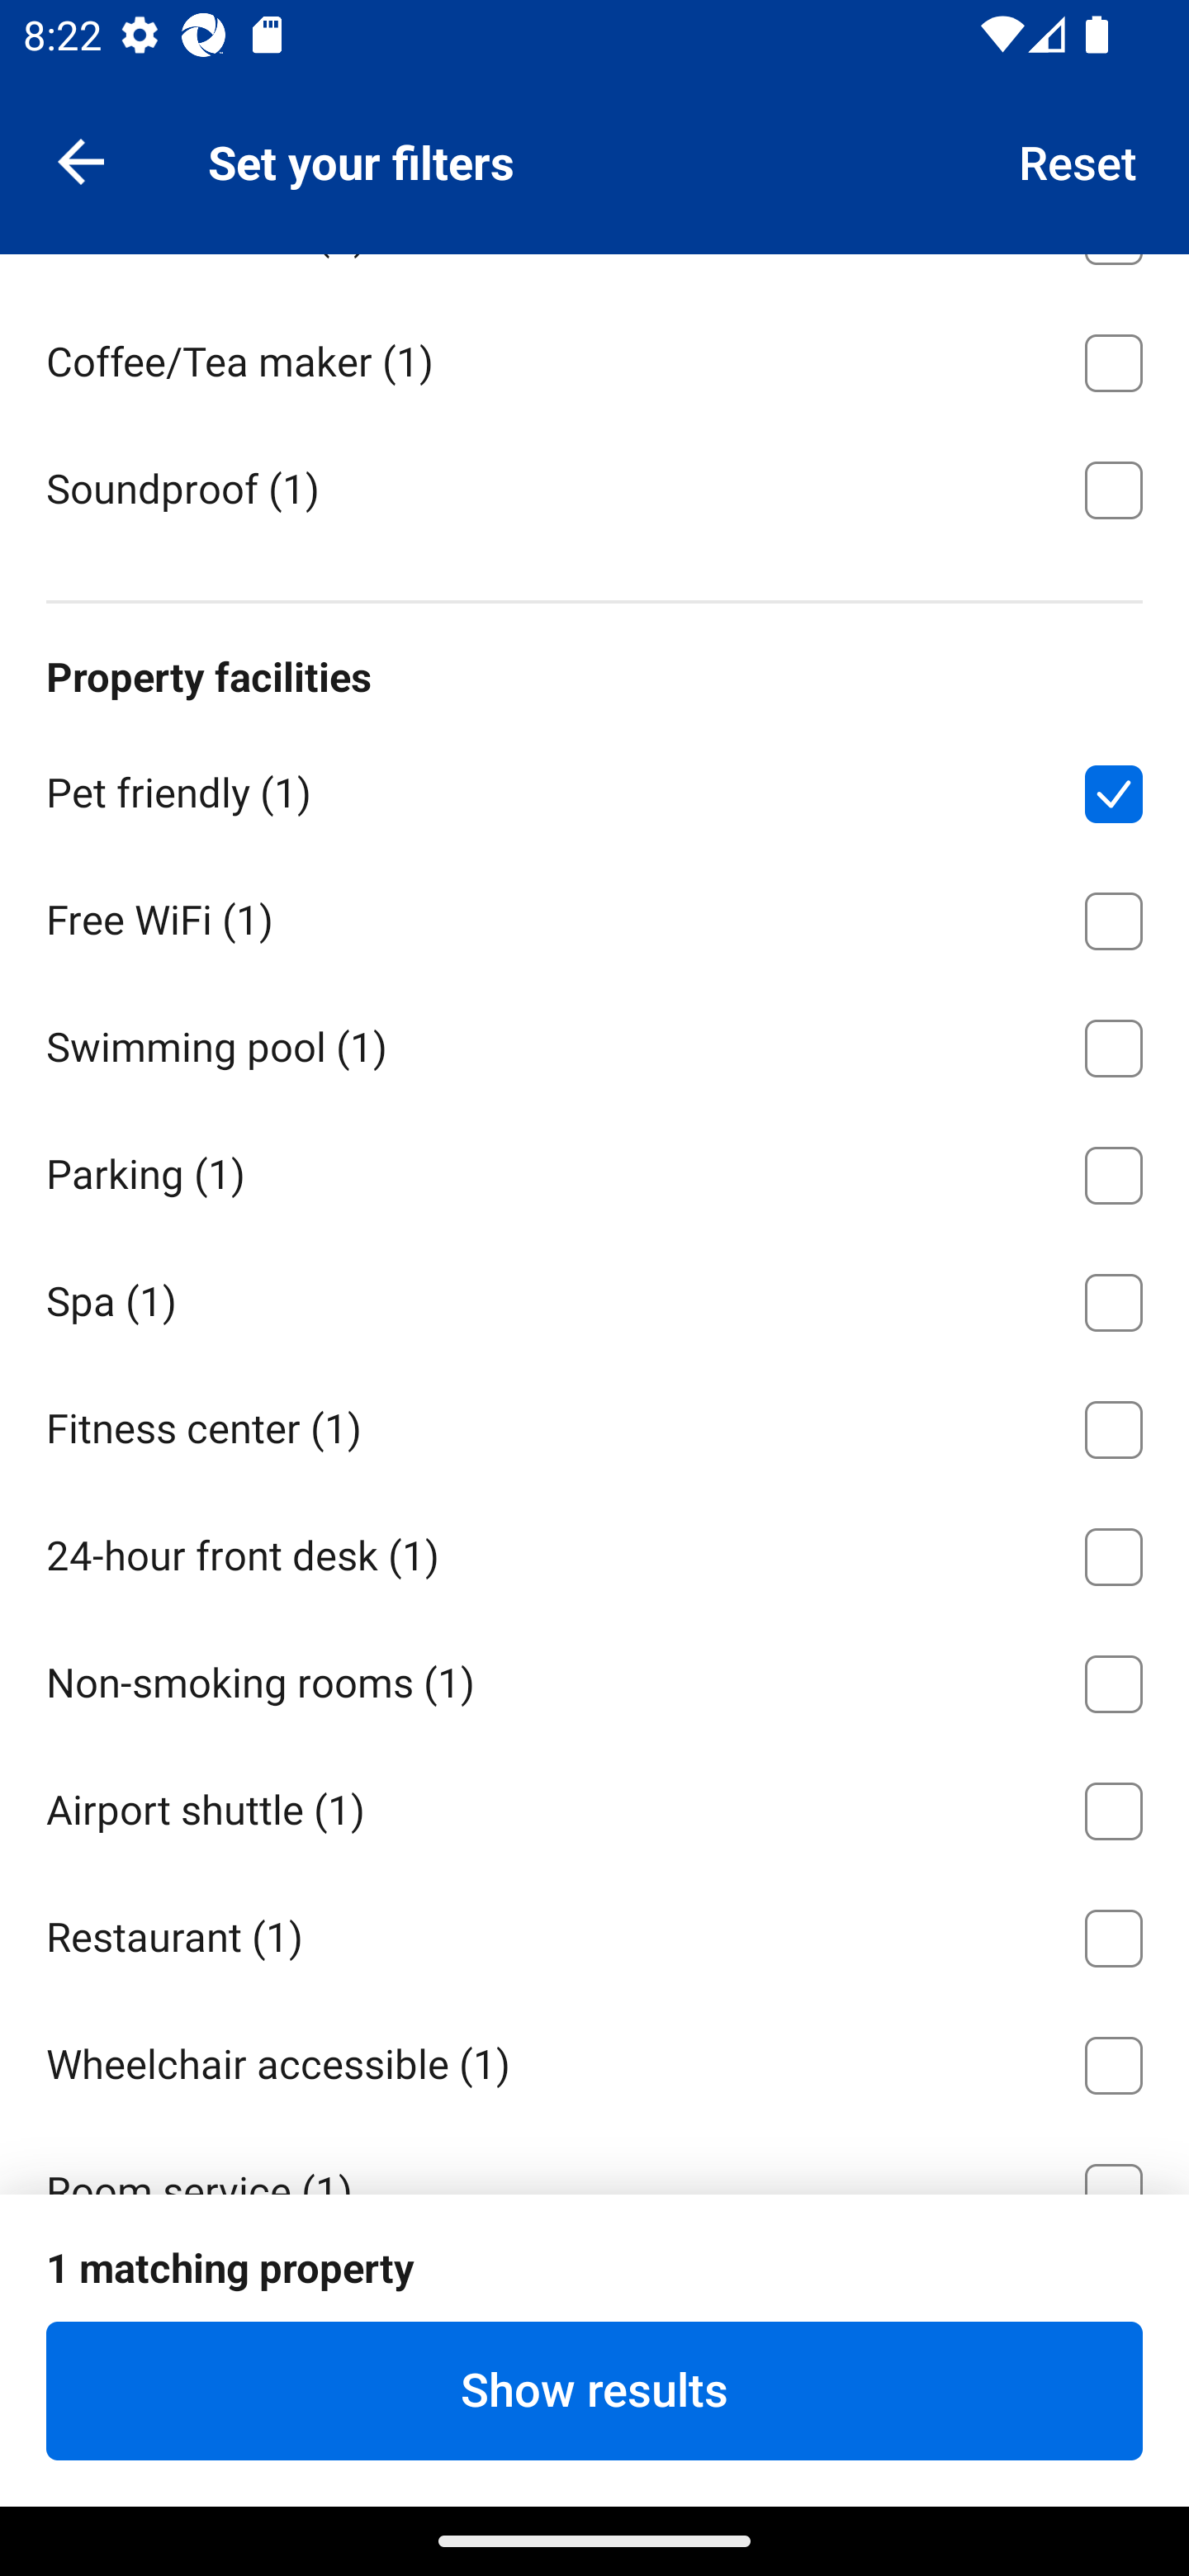 This screenshot has height=2576, width=1189. Describe the element at coordinates (594, 1806) in the screenshot. I see `Airport shuttle ⁦(1)` at that location.